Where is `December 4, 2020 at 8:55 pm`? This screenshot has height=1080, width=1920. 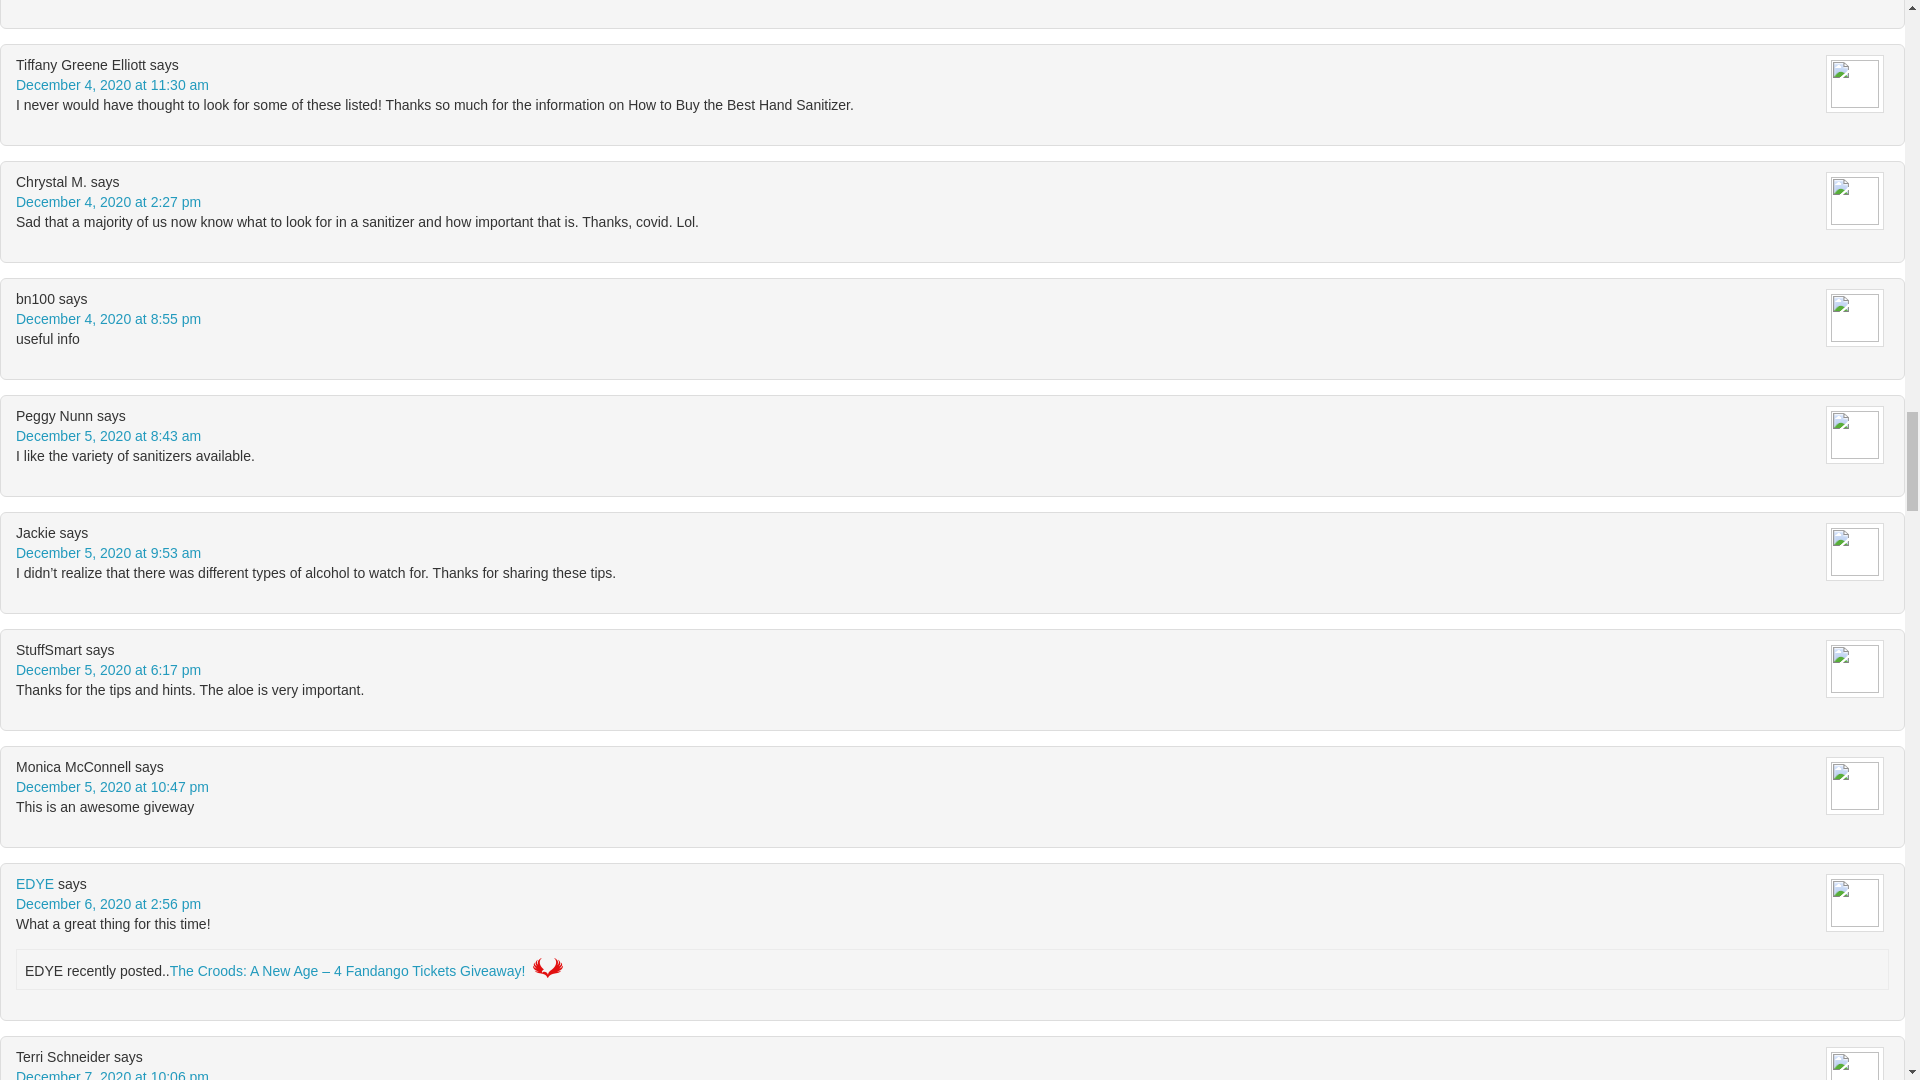
December 4, 2020 at 8:55 pm is located at coordinates (108, 319).